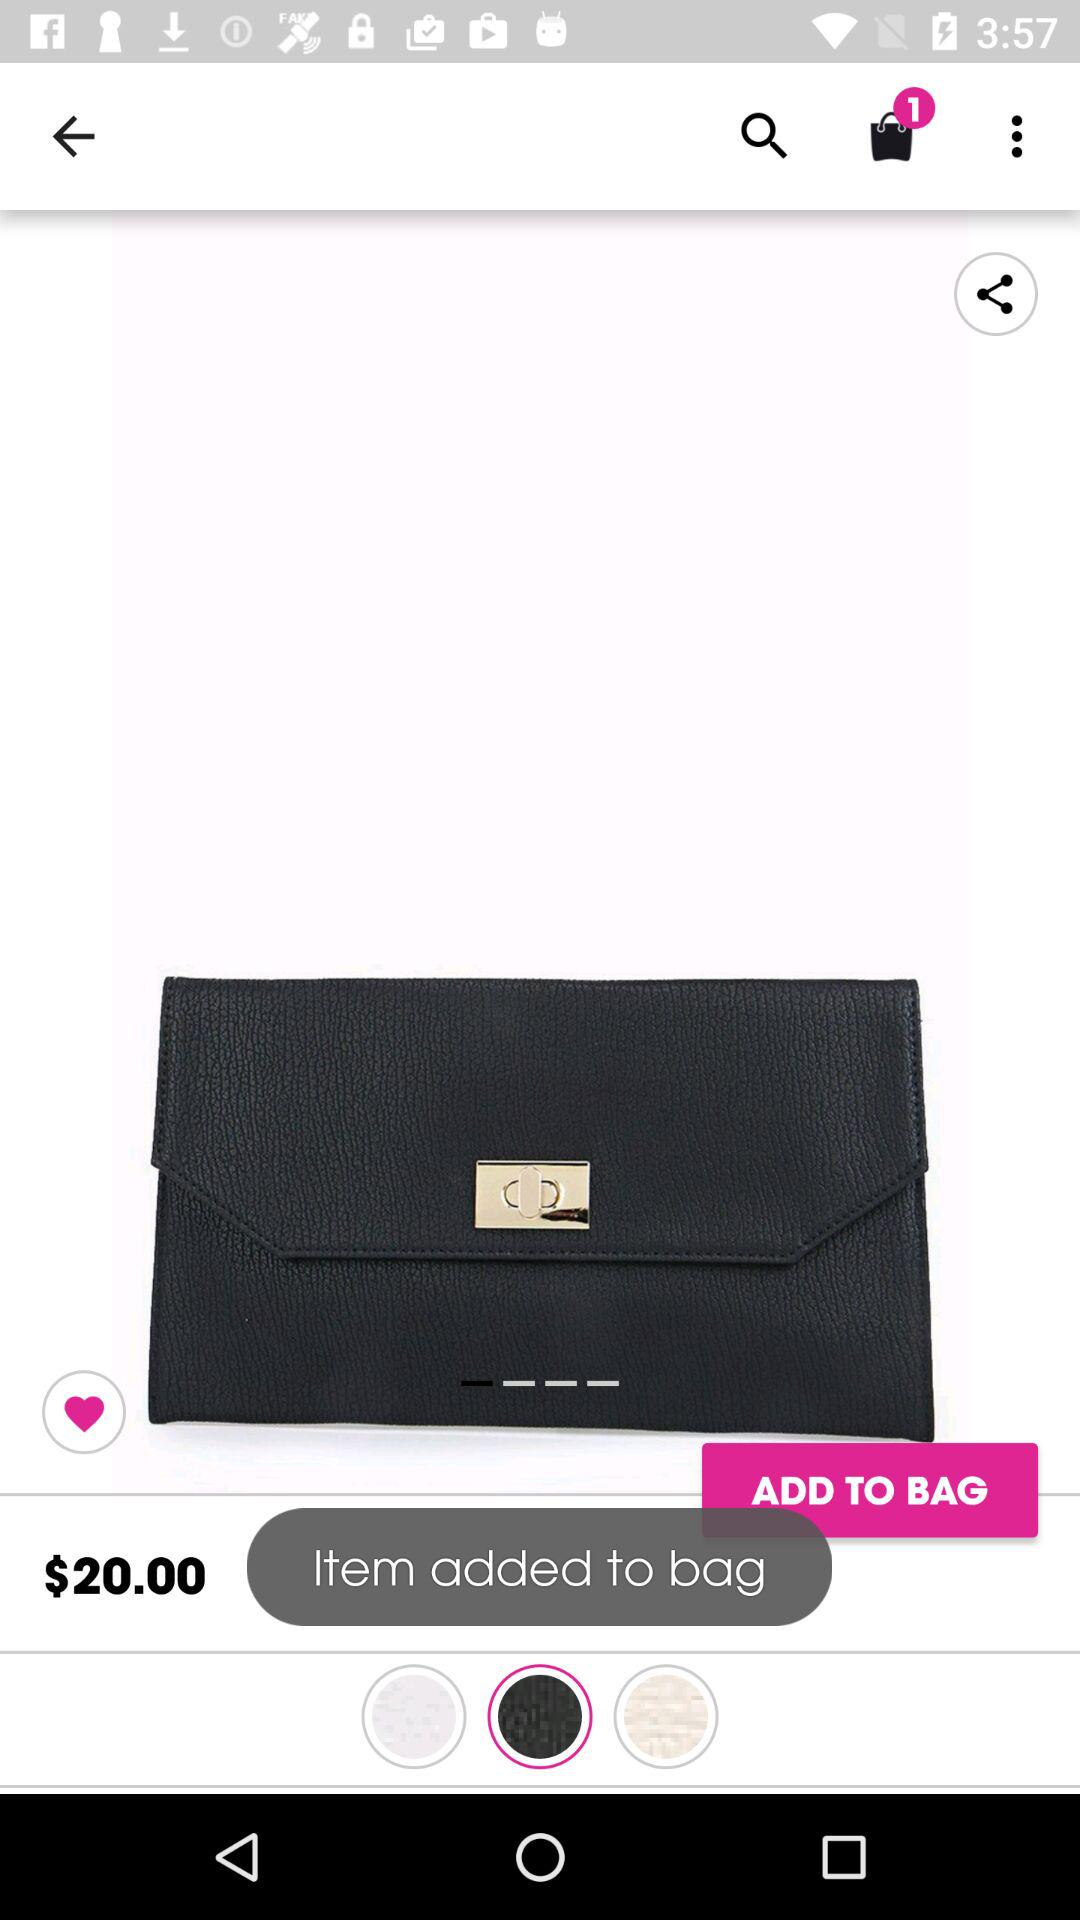 The width and height of the screenshot is (1080, 1920). Describe the element at coordinates (84, 1412) in the screenshot. I see `favorite the item` at that location.